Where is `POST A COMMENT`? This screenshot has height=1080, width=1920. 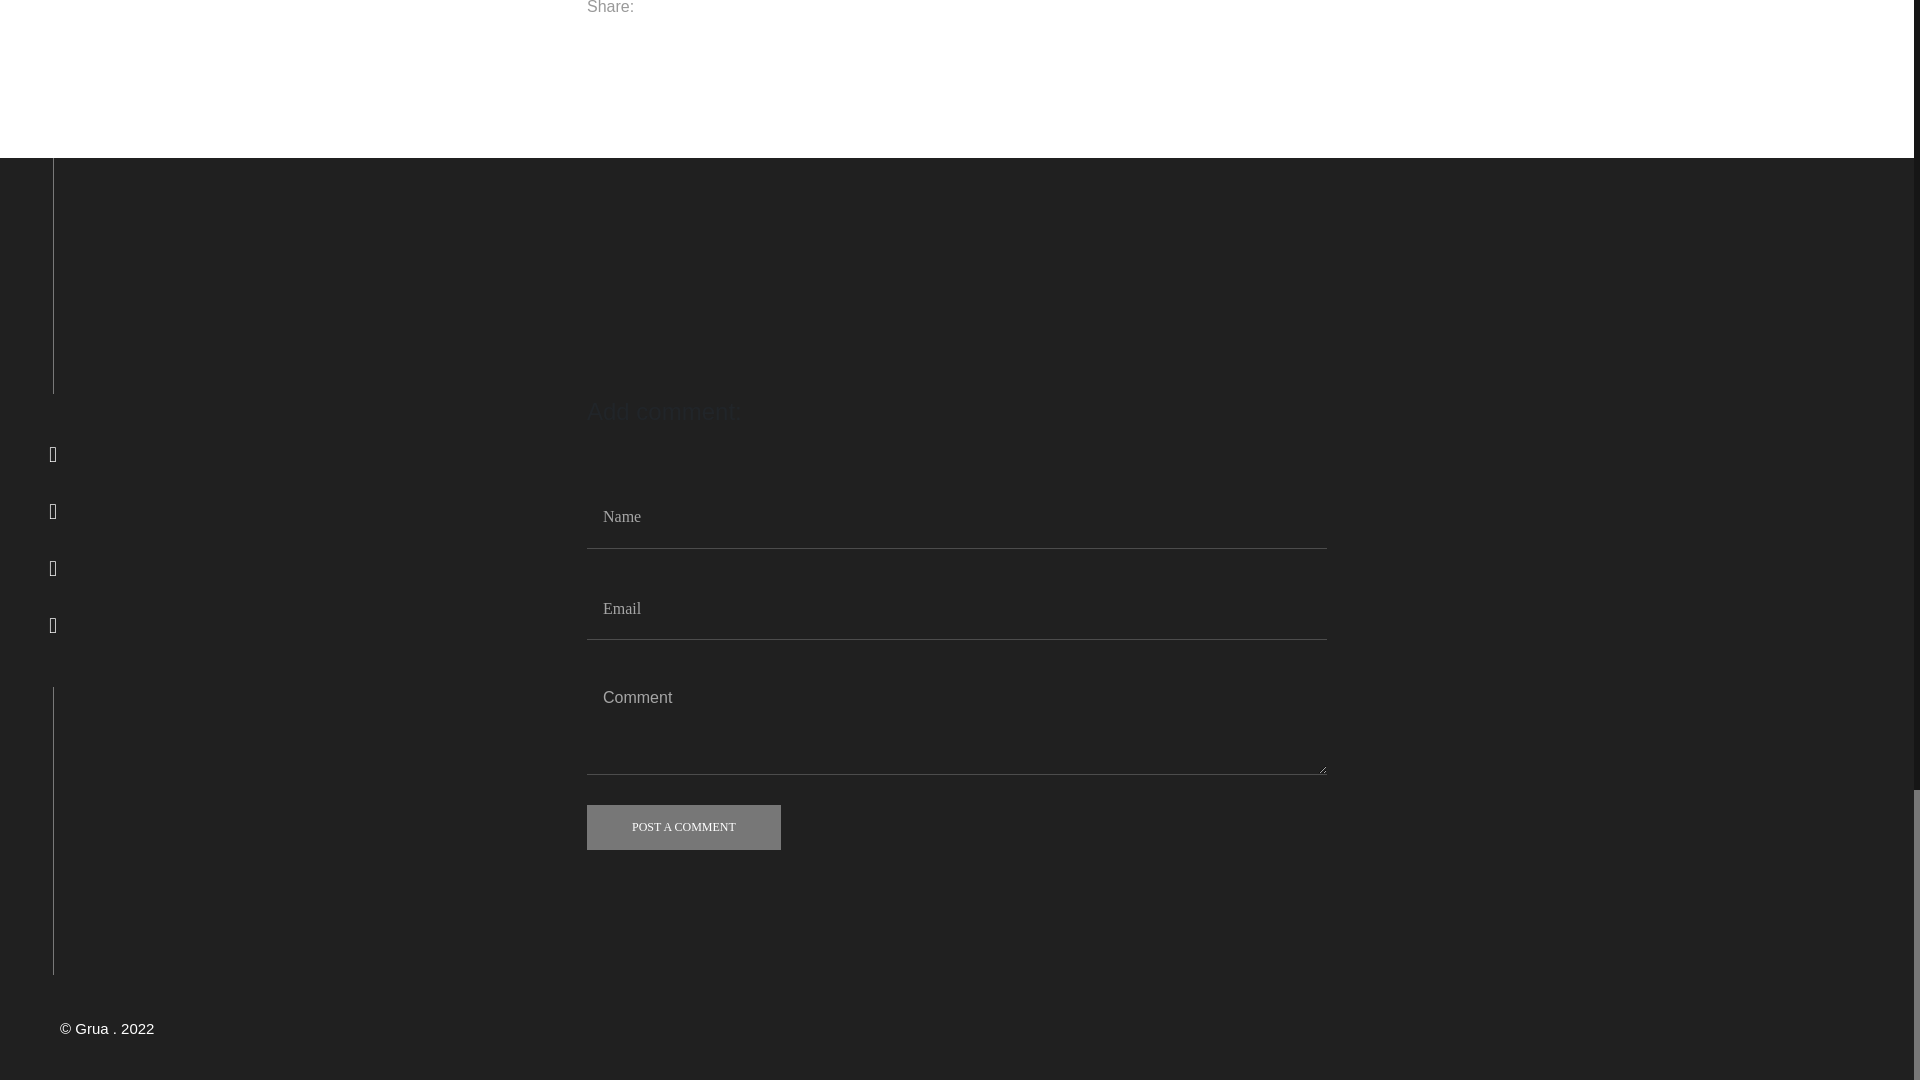
POST A COMMENT is located at coordinates (684, 826).